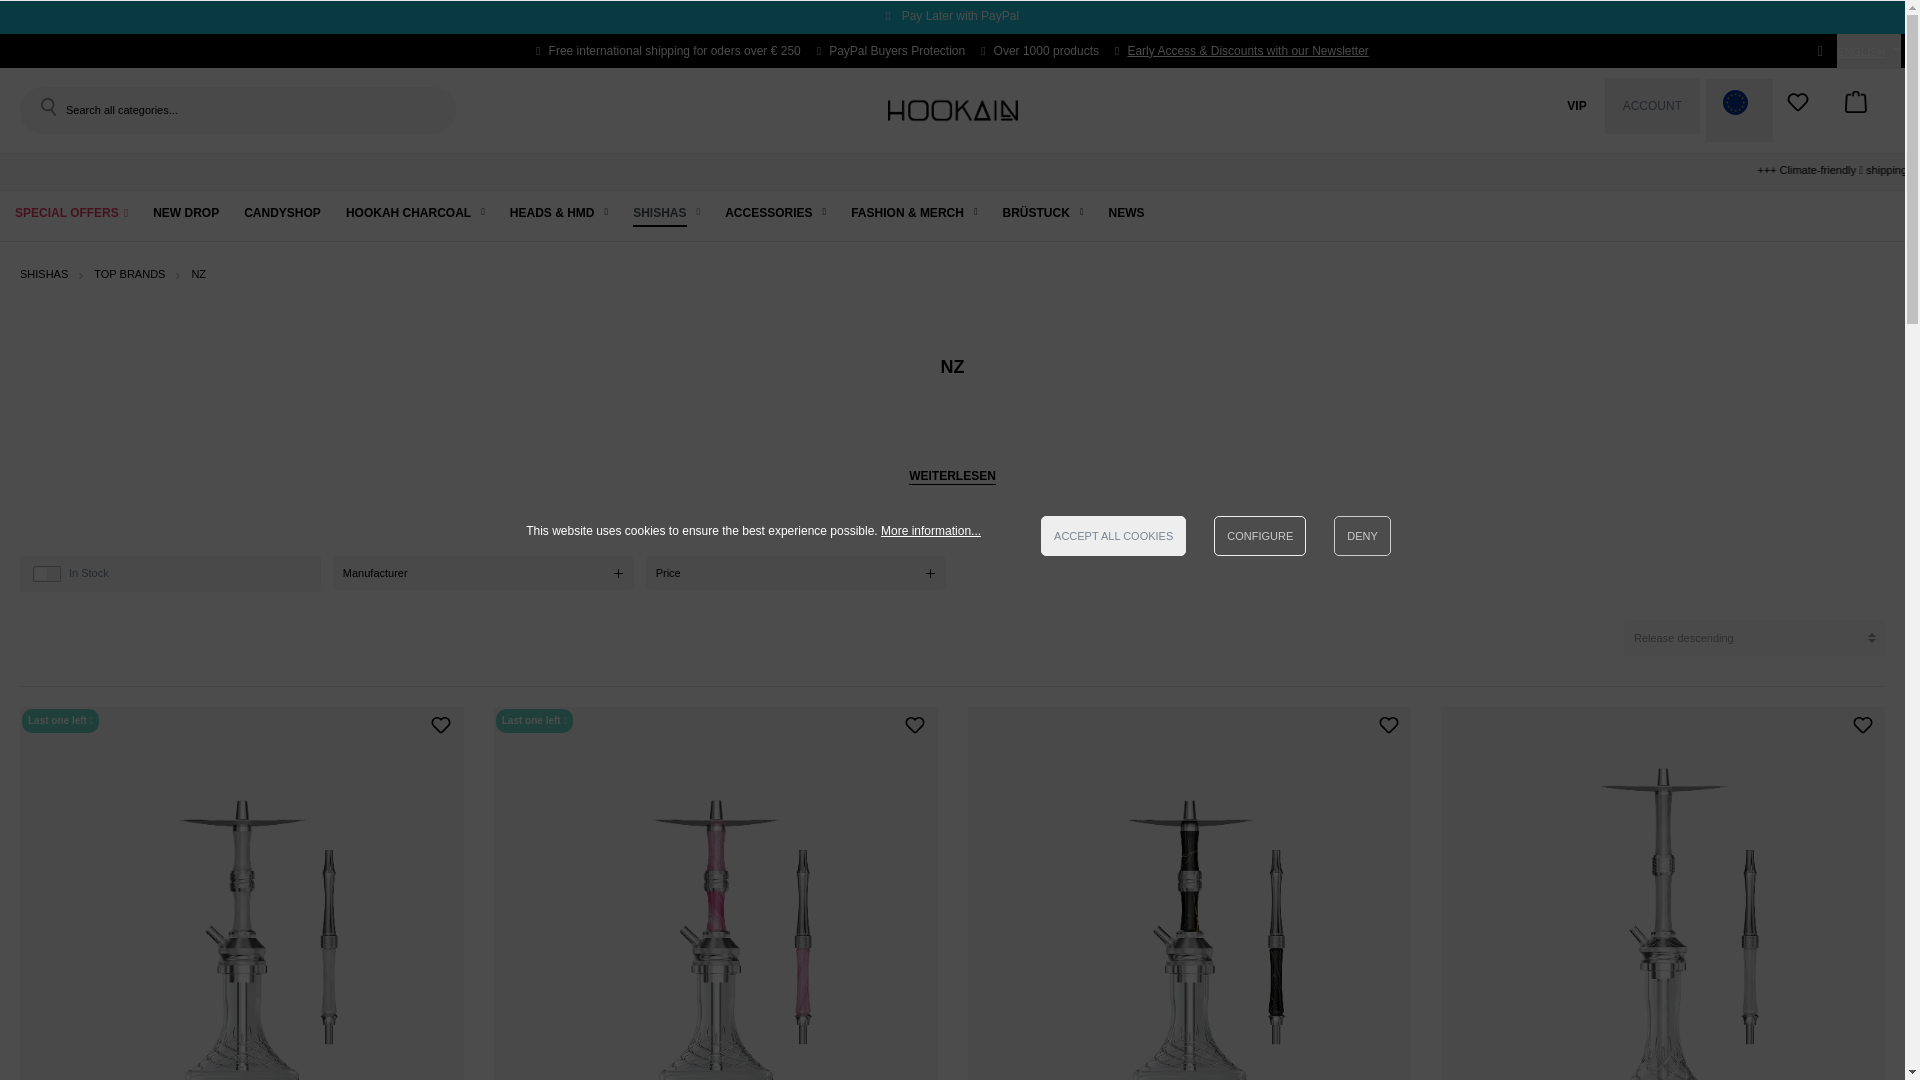 The height and width of the screenshot is (1080, 1920). I want to click on VIP Membership Levels, so click(1576, 105).